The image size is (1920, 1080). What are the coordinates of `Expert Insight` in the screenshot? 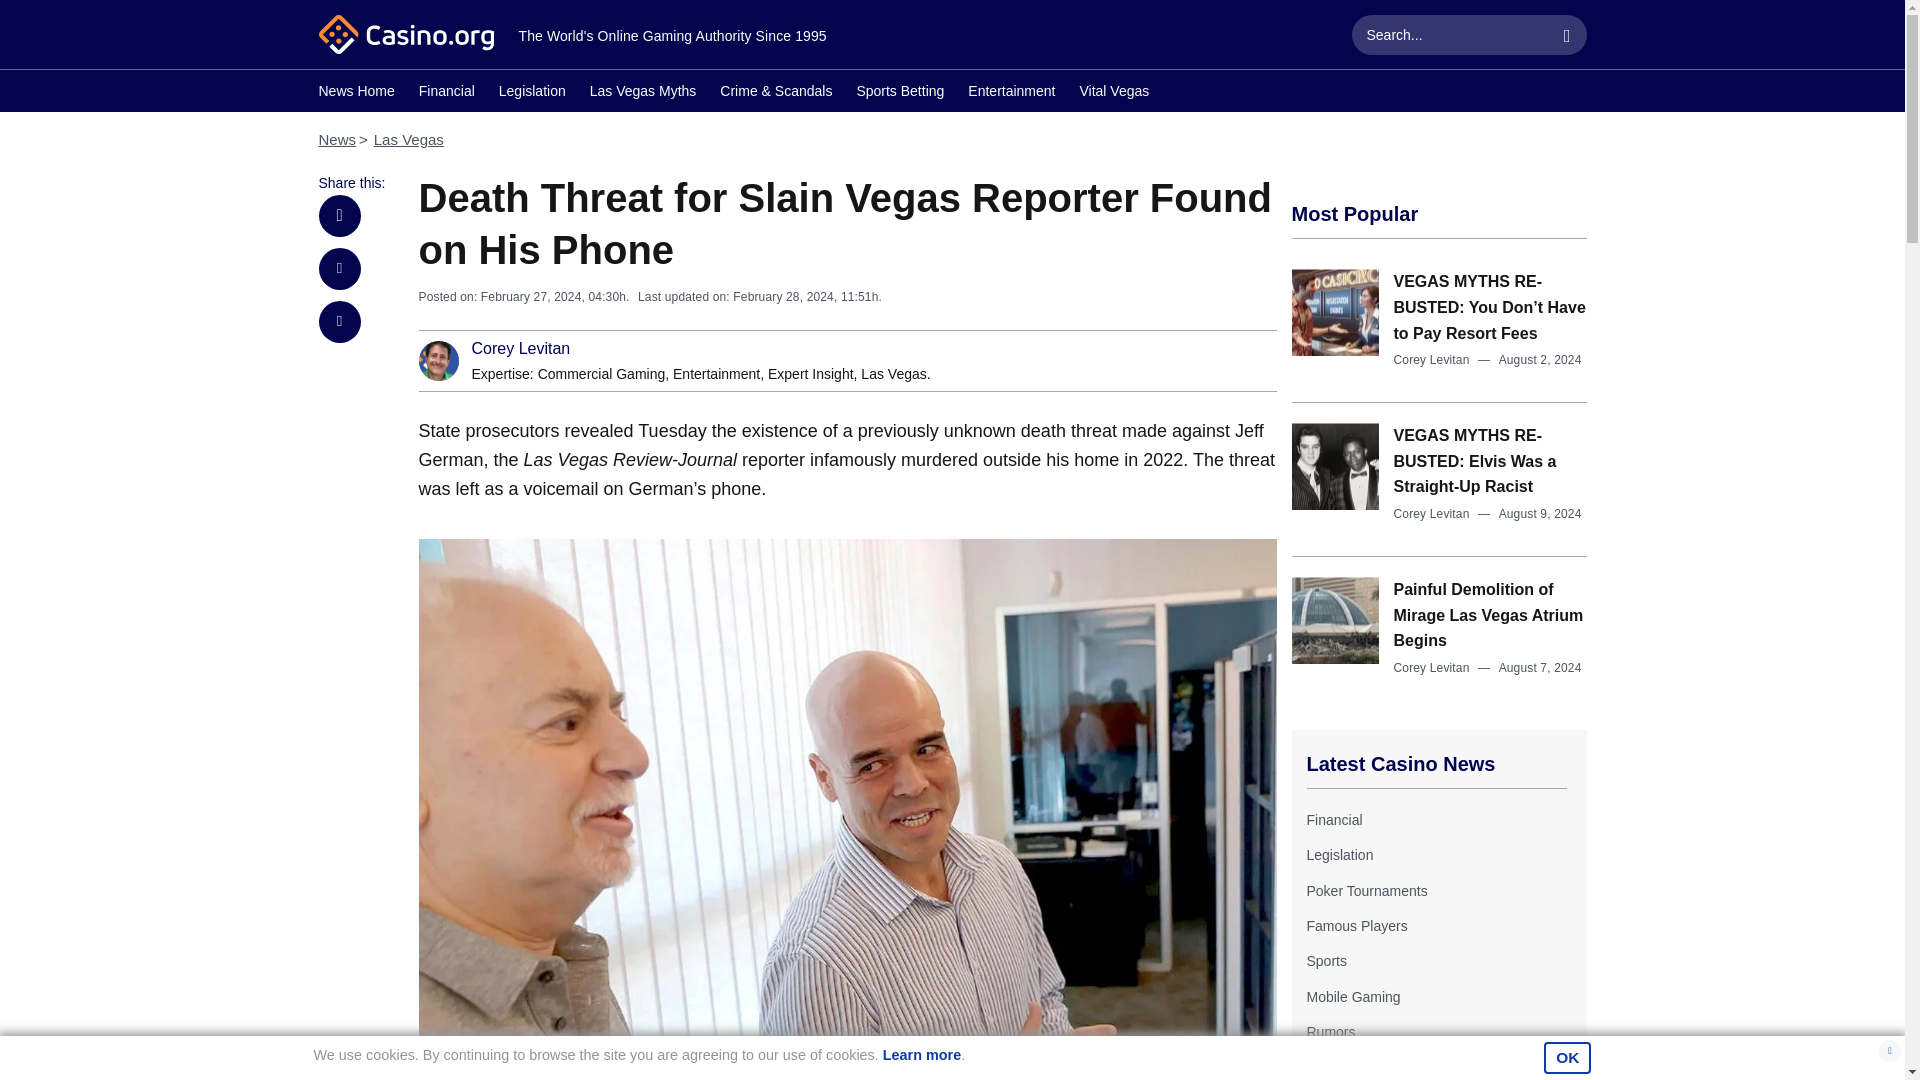 It's located at (811, 374).